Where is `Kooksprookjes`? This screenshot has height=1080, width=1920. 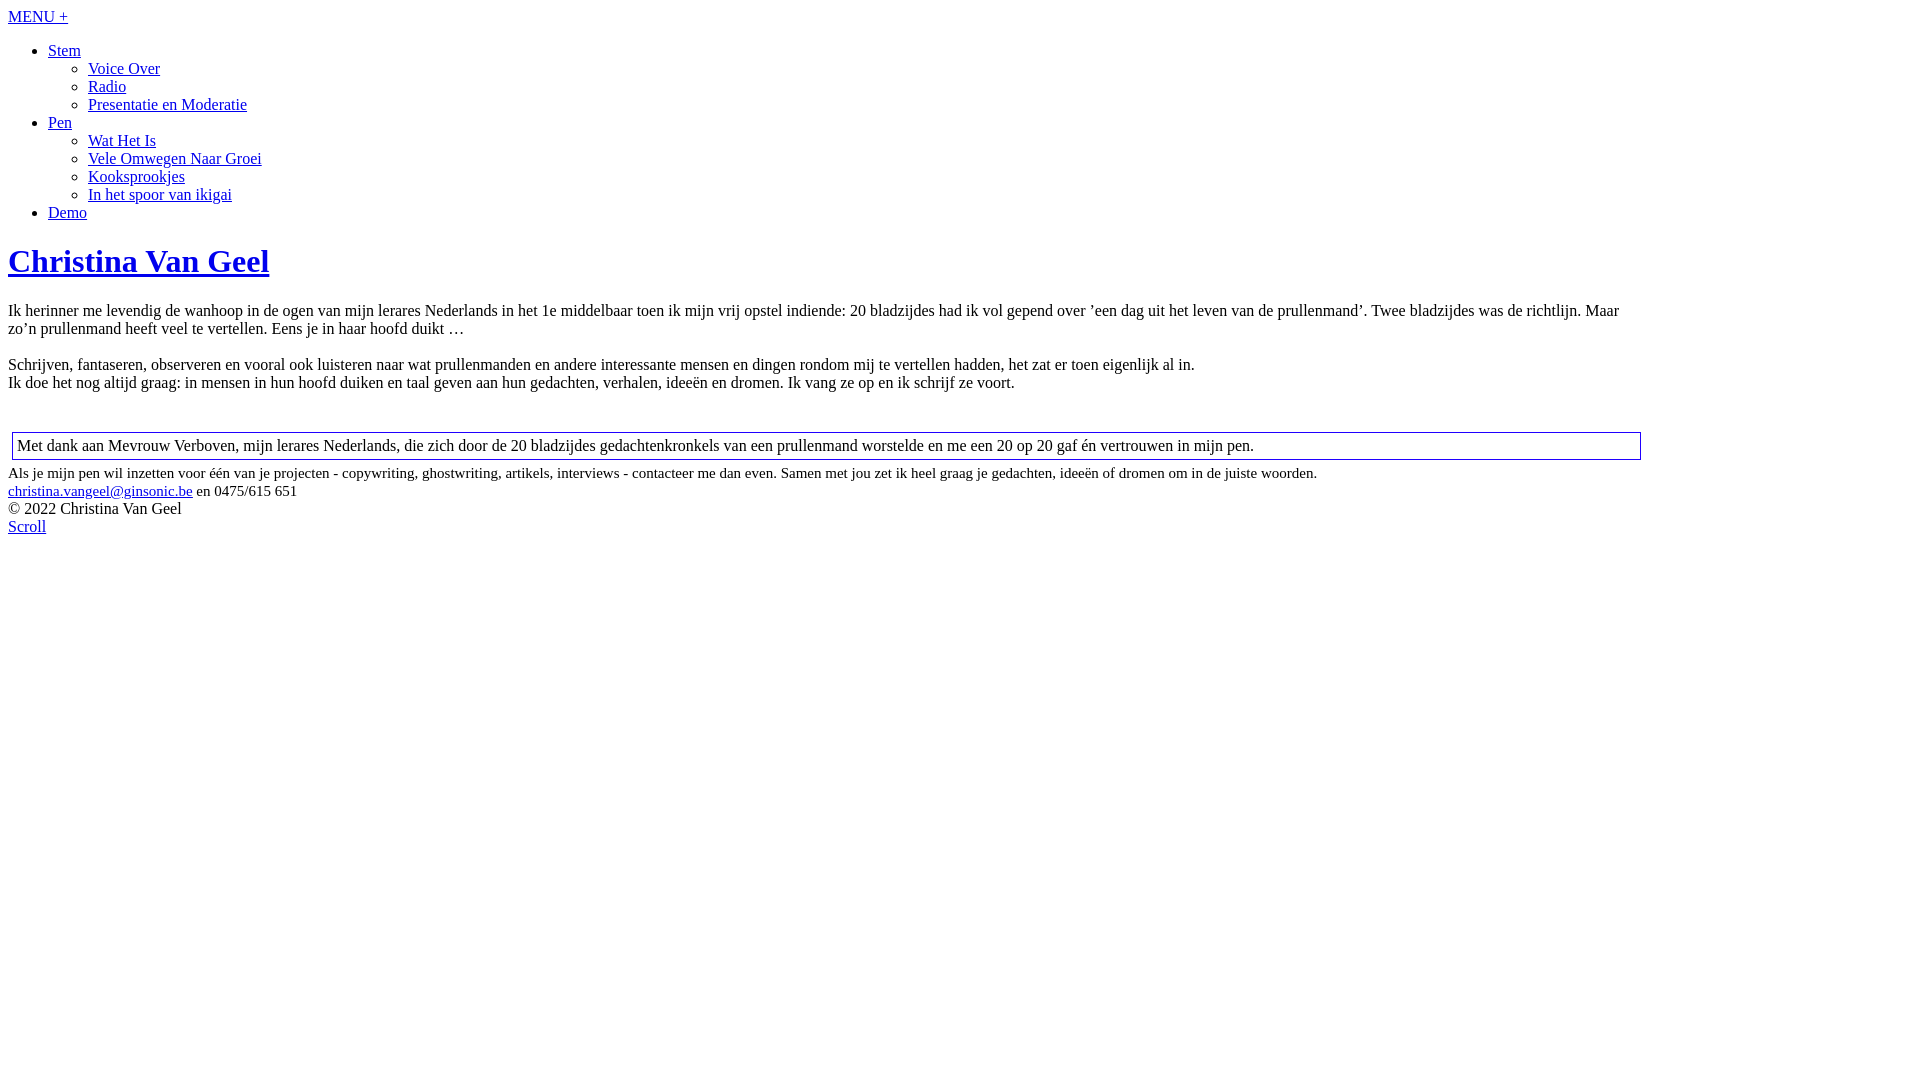 Kooksprookjes is located at coordinates (136, 176).